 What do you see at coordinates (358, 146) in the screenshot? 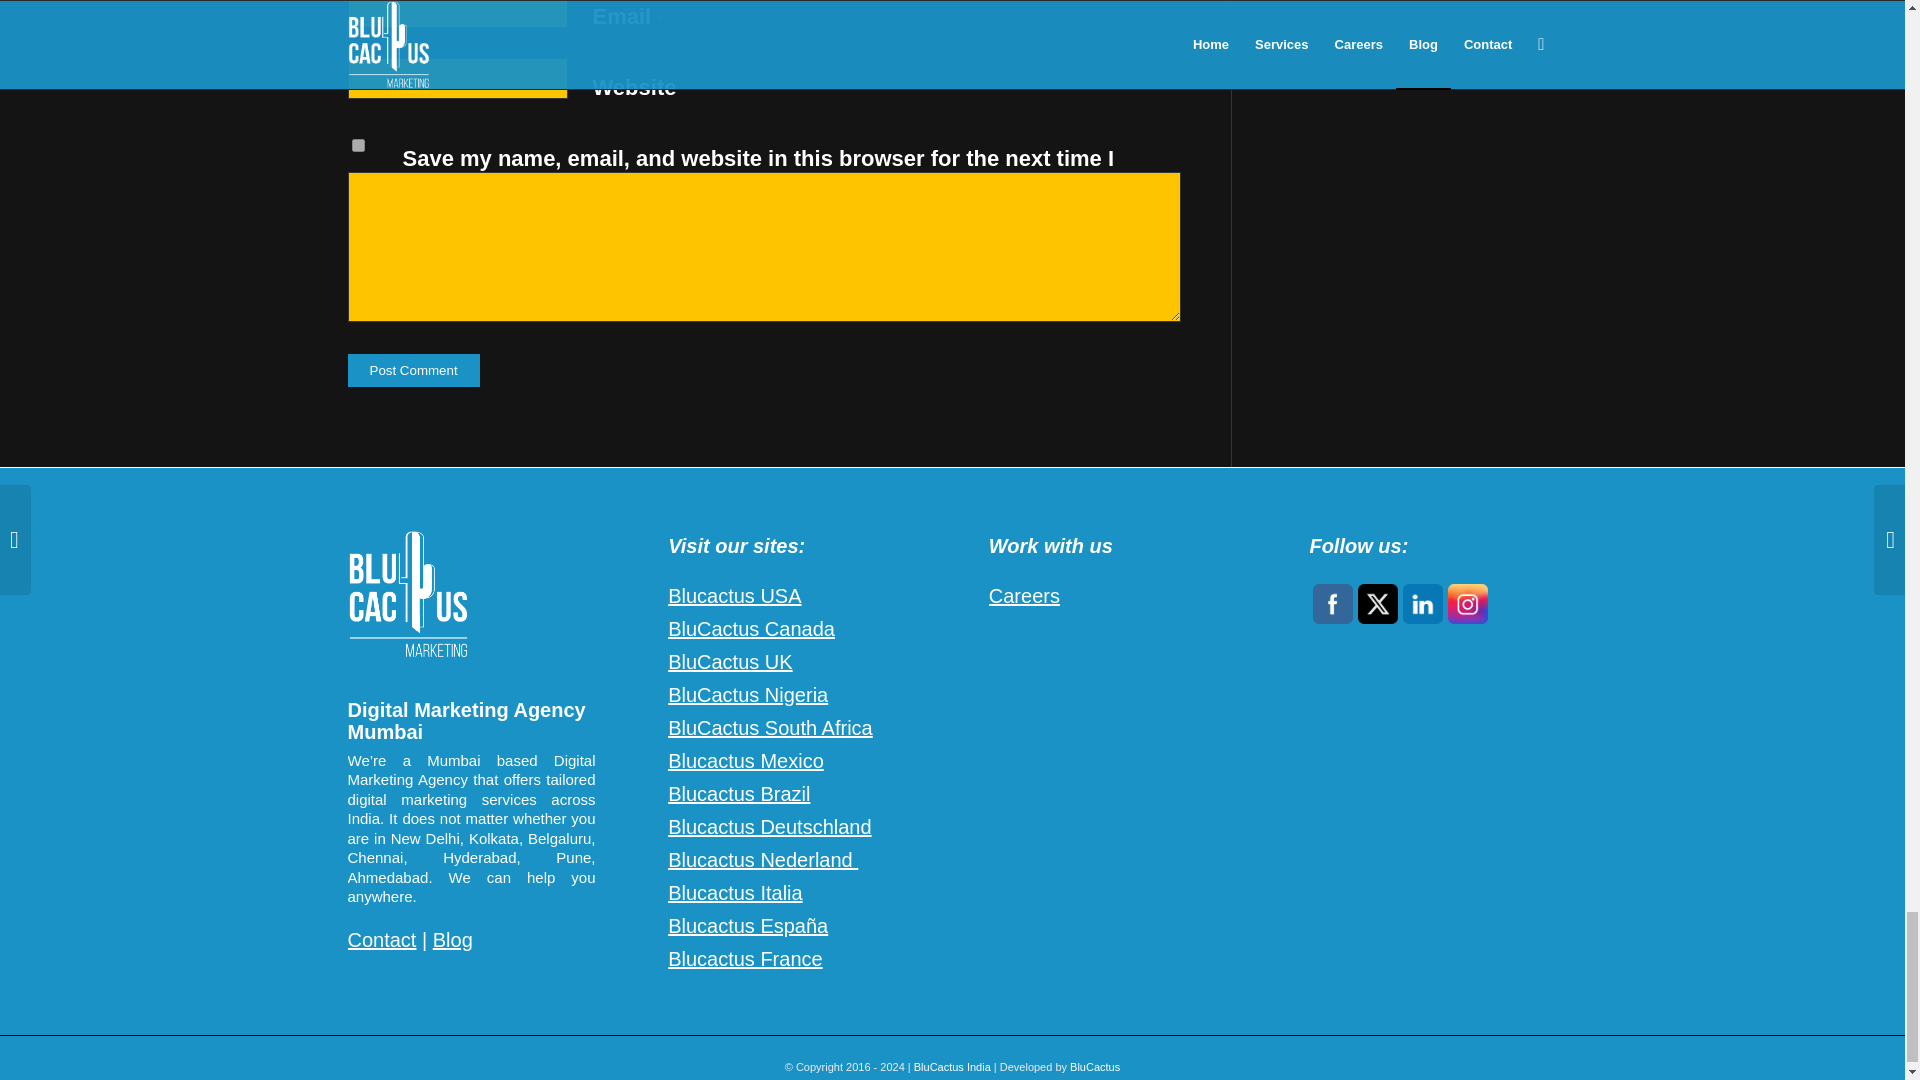
I see `yes` at bounding box center [358, 146].